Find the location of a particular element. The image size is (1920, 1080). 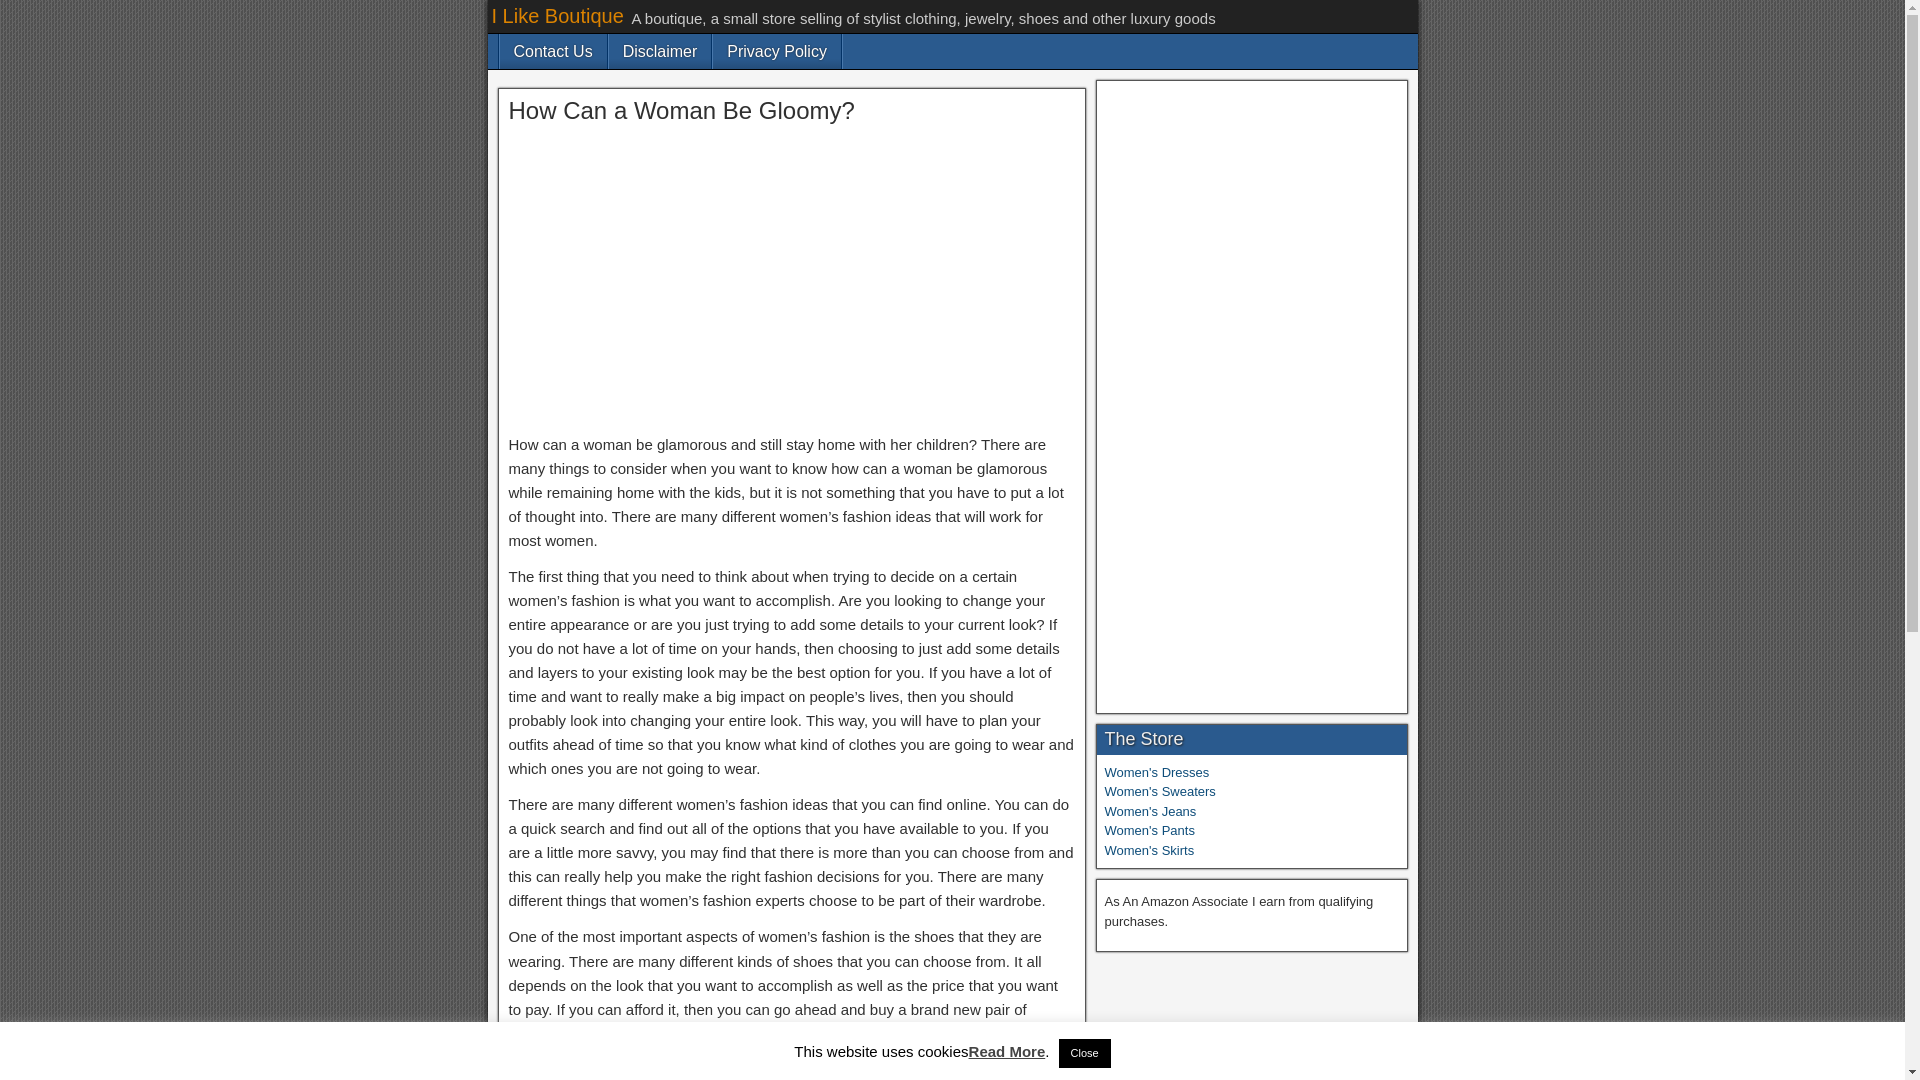

Close is located at coordinates (1085, 1053).